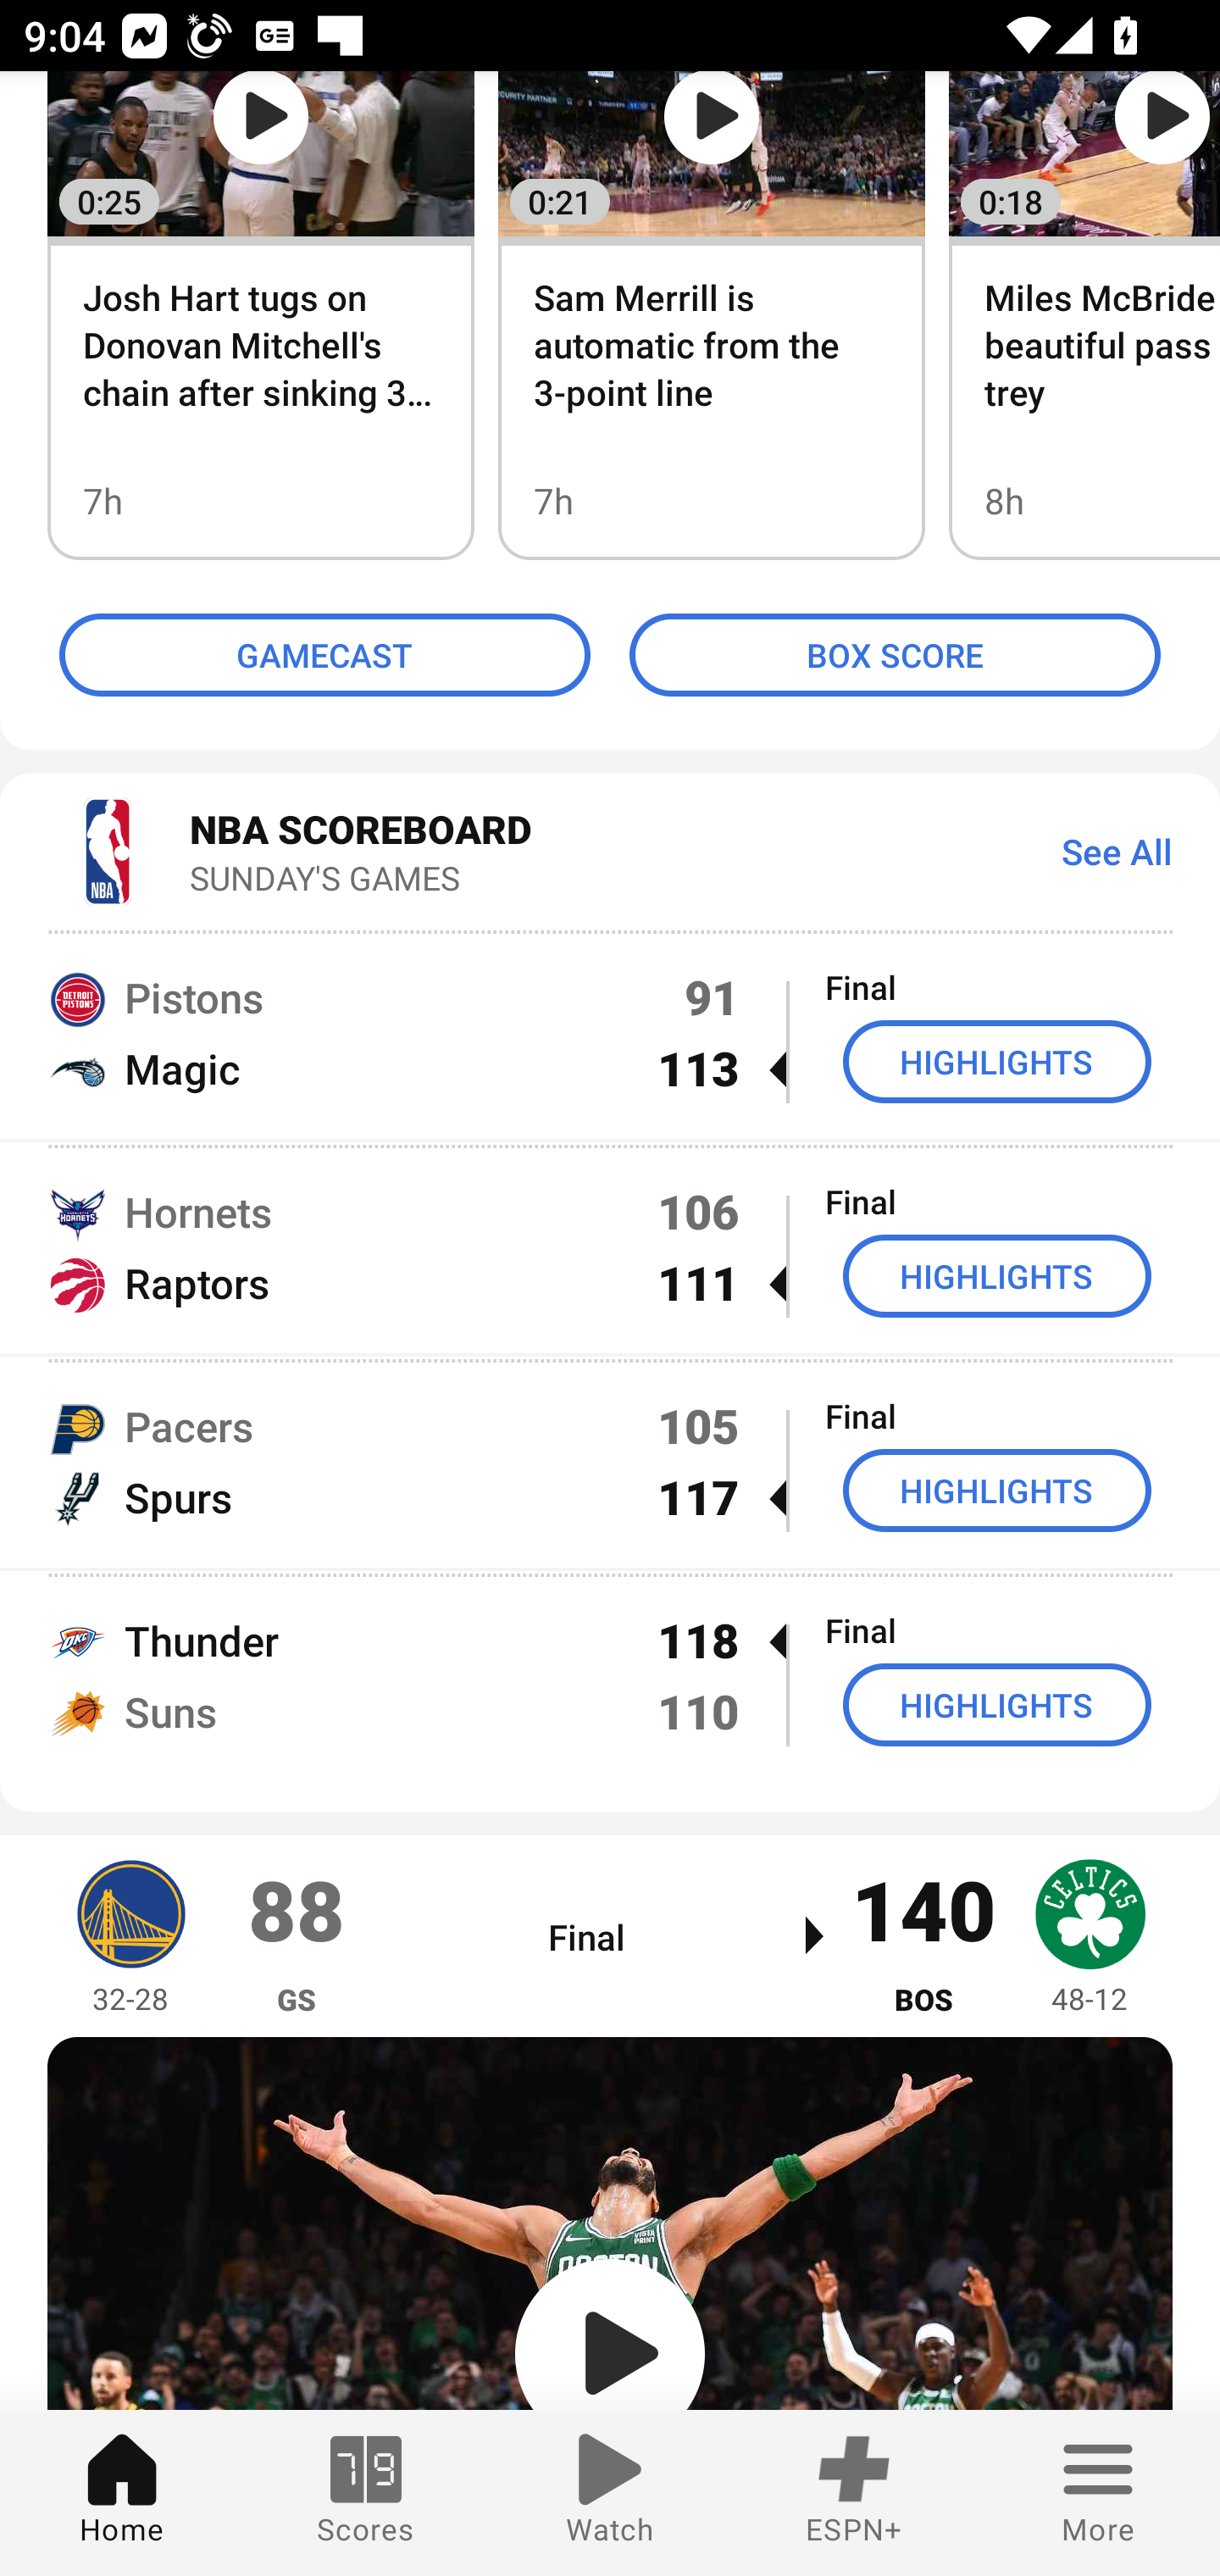 Image resolution: width=1220 pixels, height=2576 pixels. Describe the element at coordinates (610, 1676) in the screenshot. I see `Thunder 118  Final Suns 110 HIGHLIGHTS` at that location.